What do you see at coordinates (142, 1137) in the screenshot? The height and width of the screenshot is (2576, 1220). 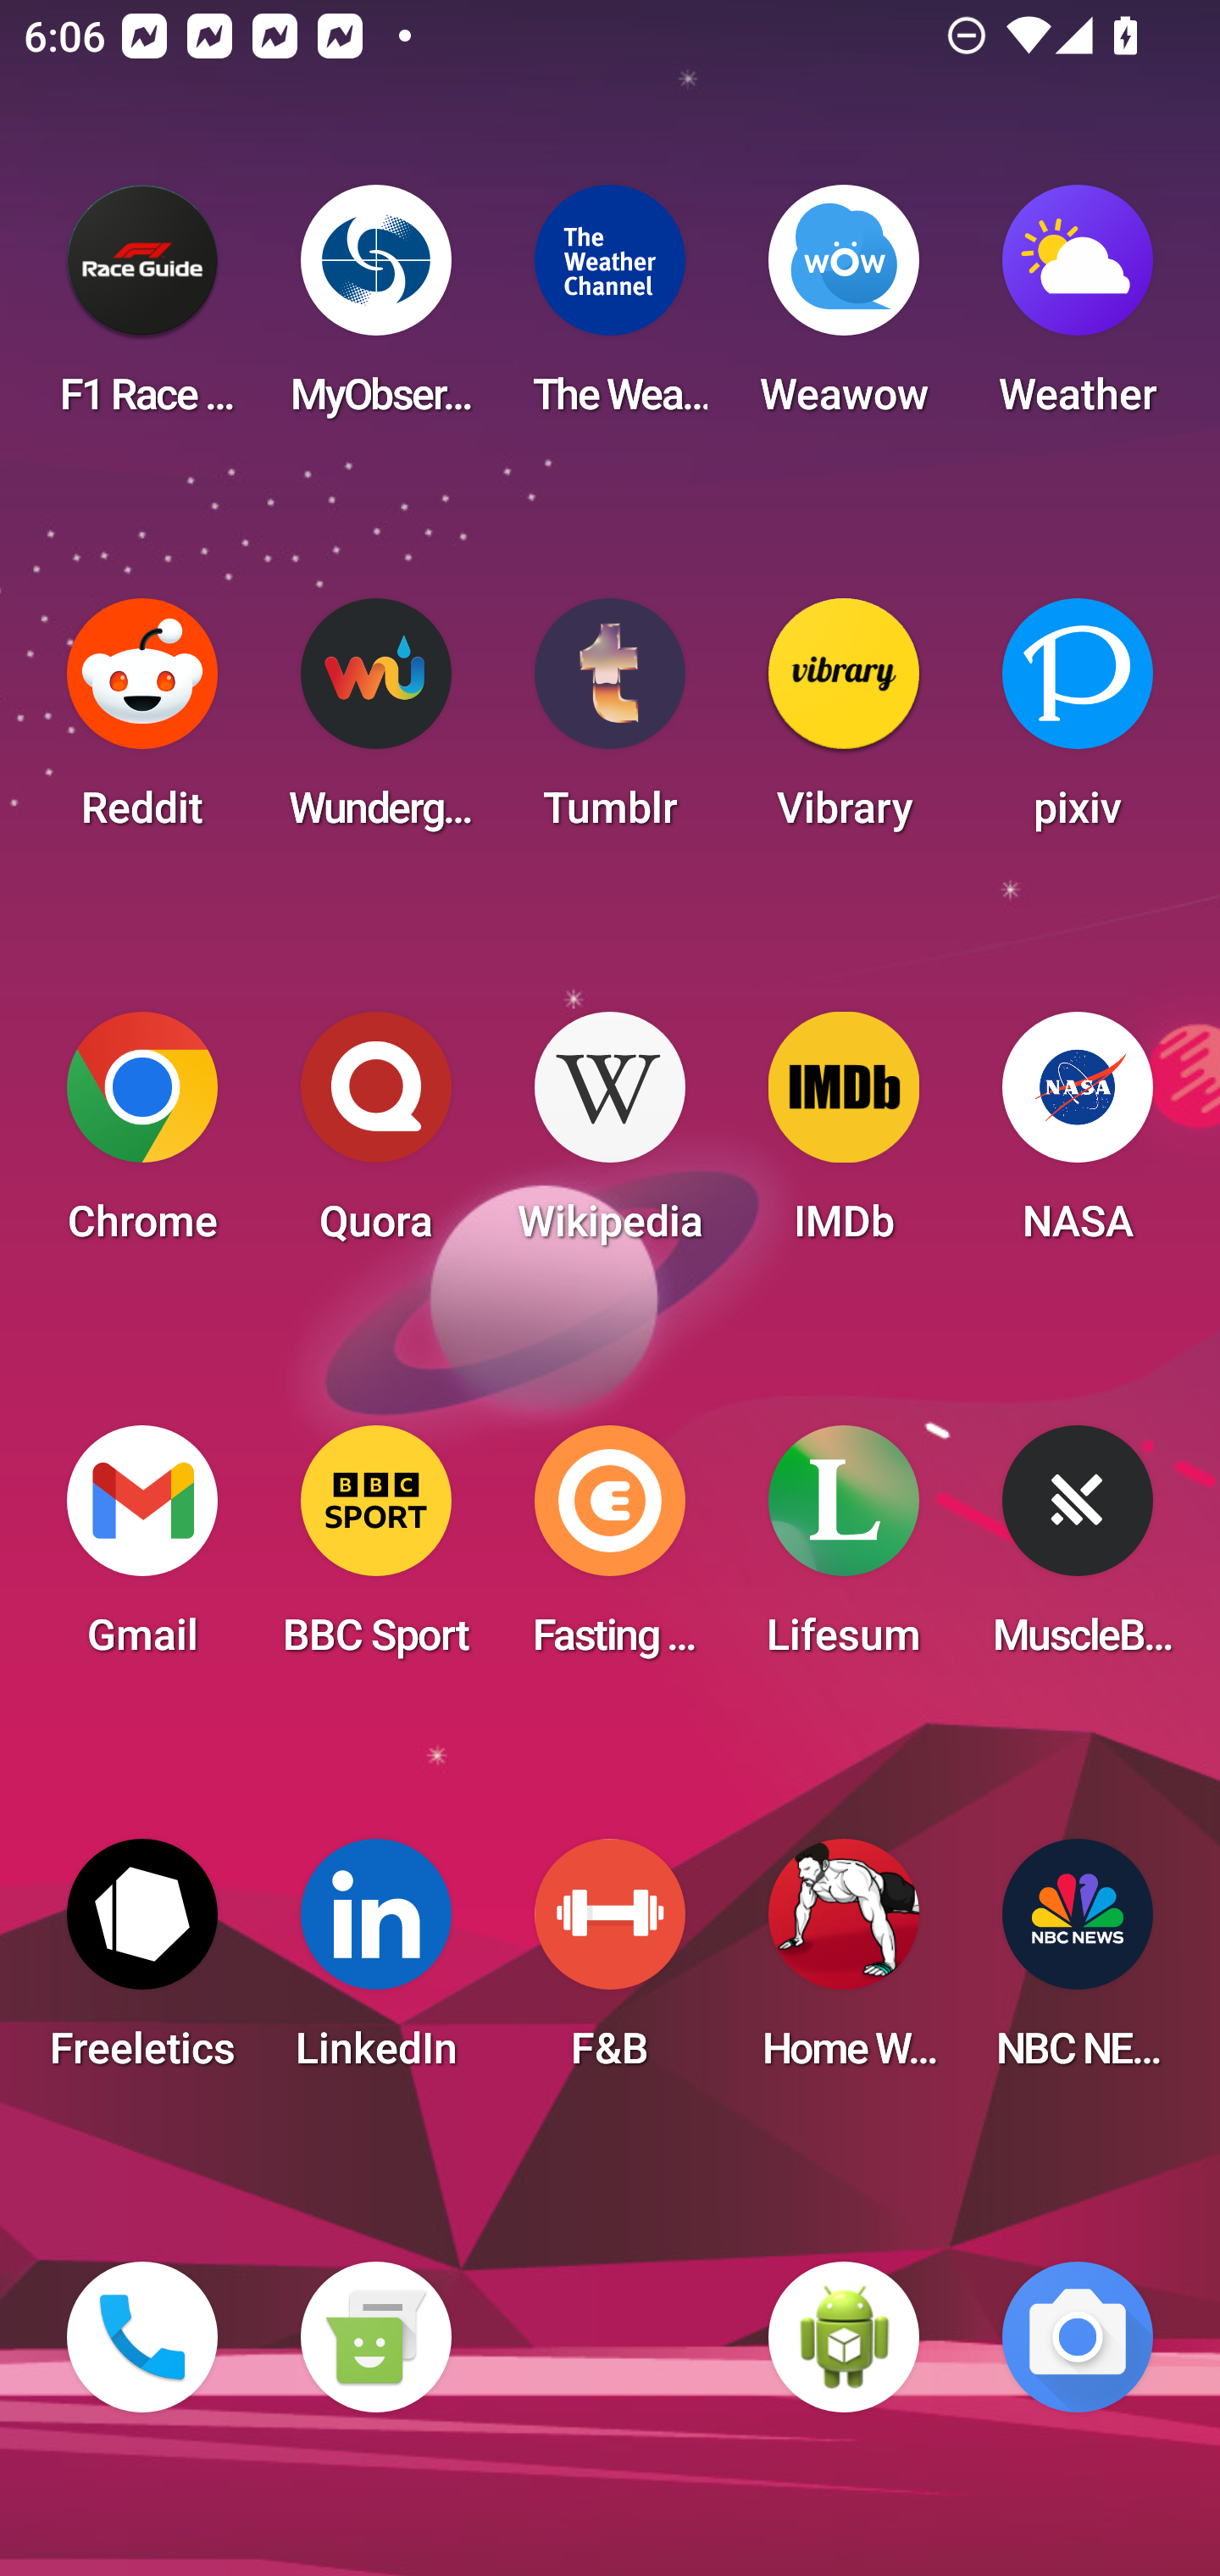 I see `Chrome` at bounding box center [142, 1137].